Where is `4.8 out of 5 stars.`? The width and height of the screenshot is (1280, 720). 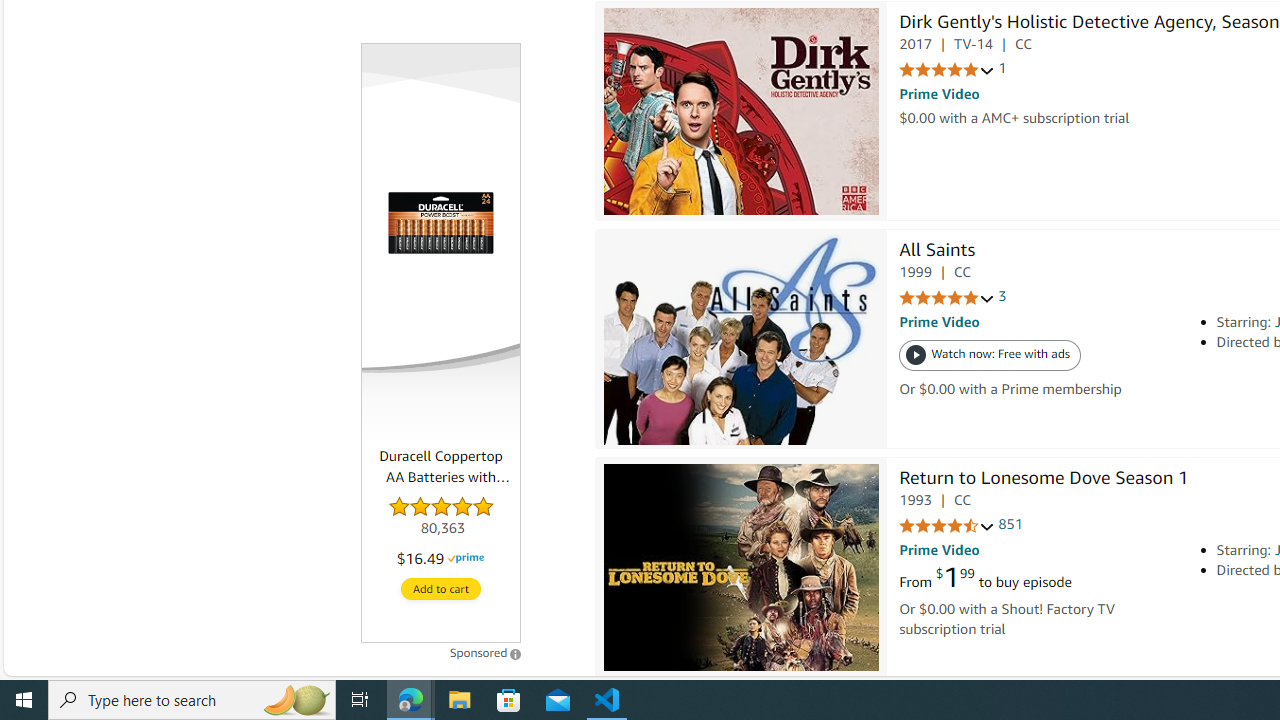 4.8 out of 5 stars. is located at coordinates (441, 518).